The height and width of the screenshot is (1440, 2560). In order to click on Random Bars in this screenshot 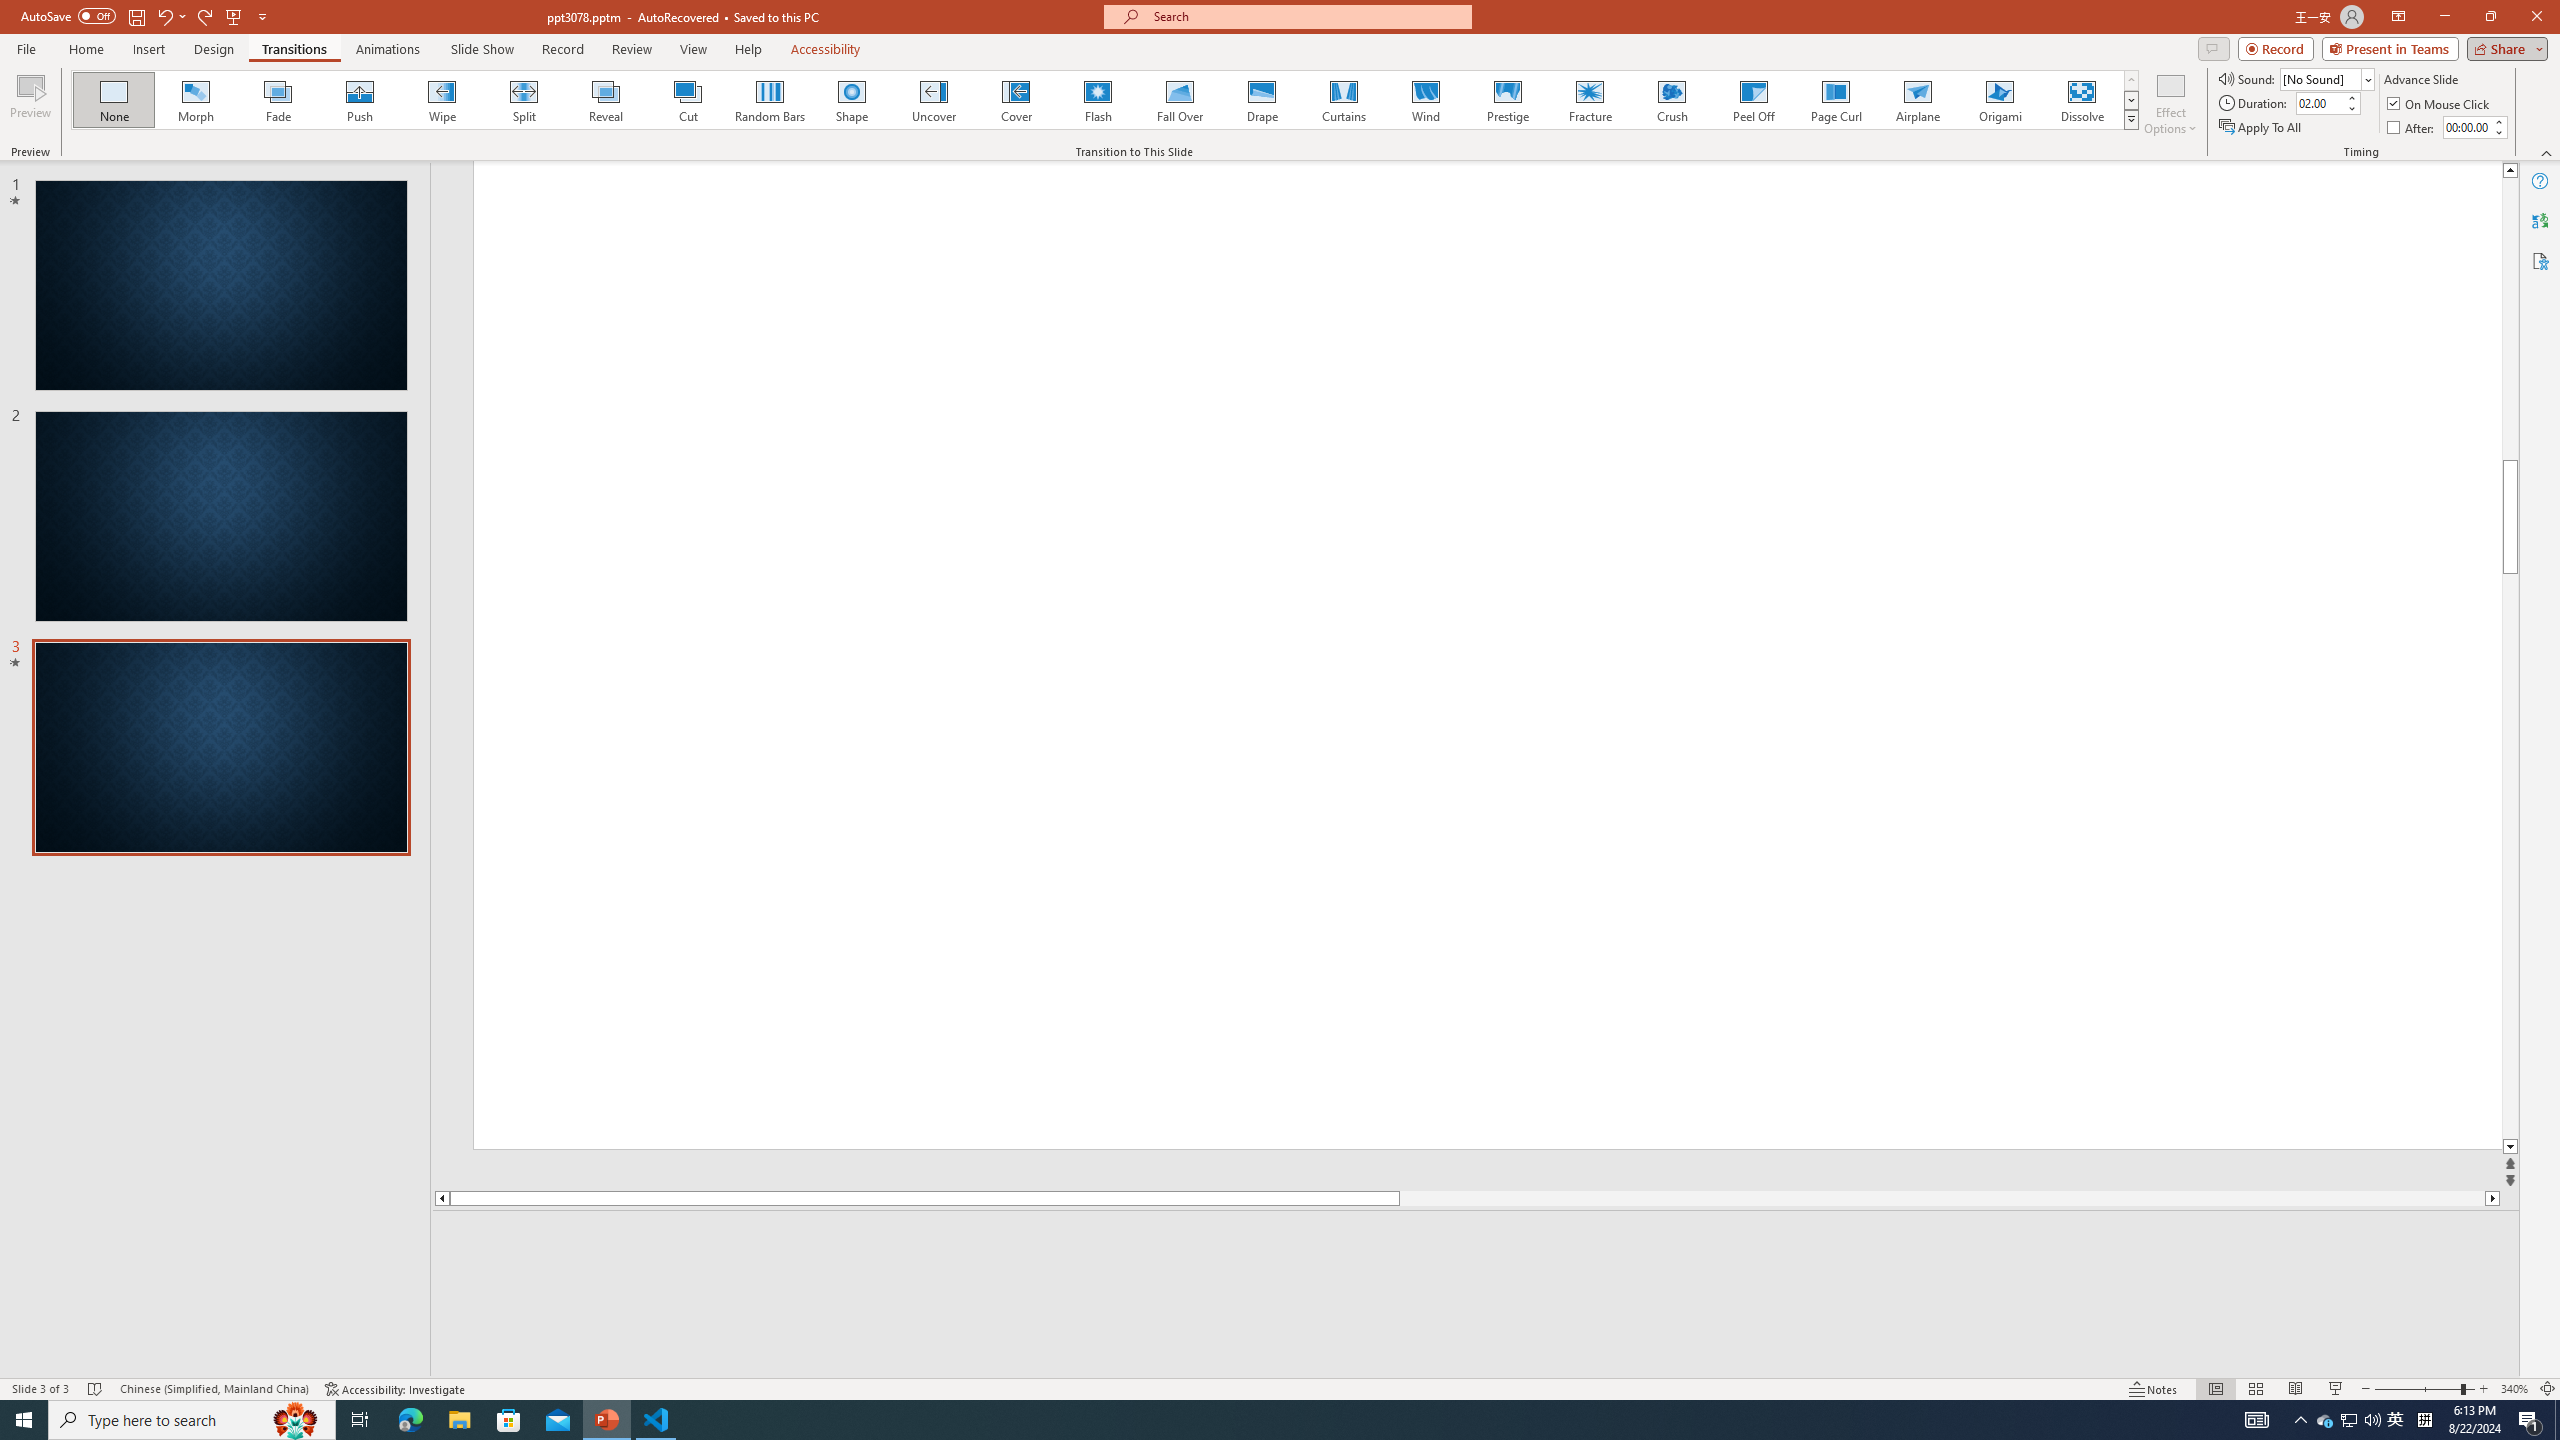, I will do `click(770, 100)`.